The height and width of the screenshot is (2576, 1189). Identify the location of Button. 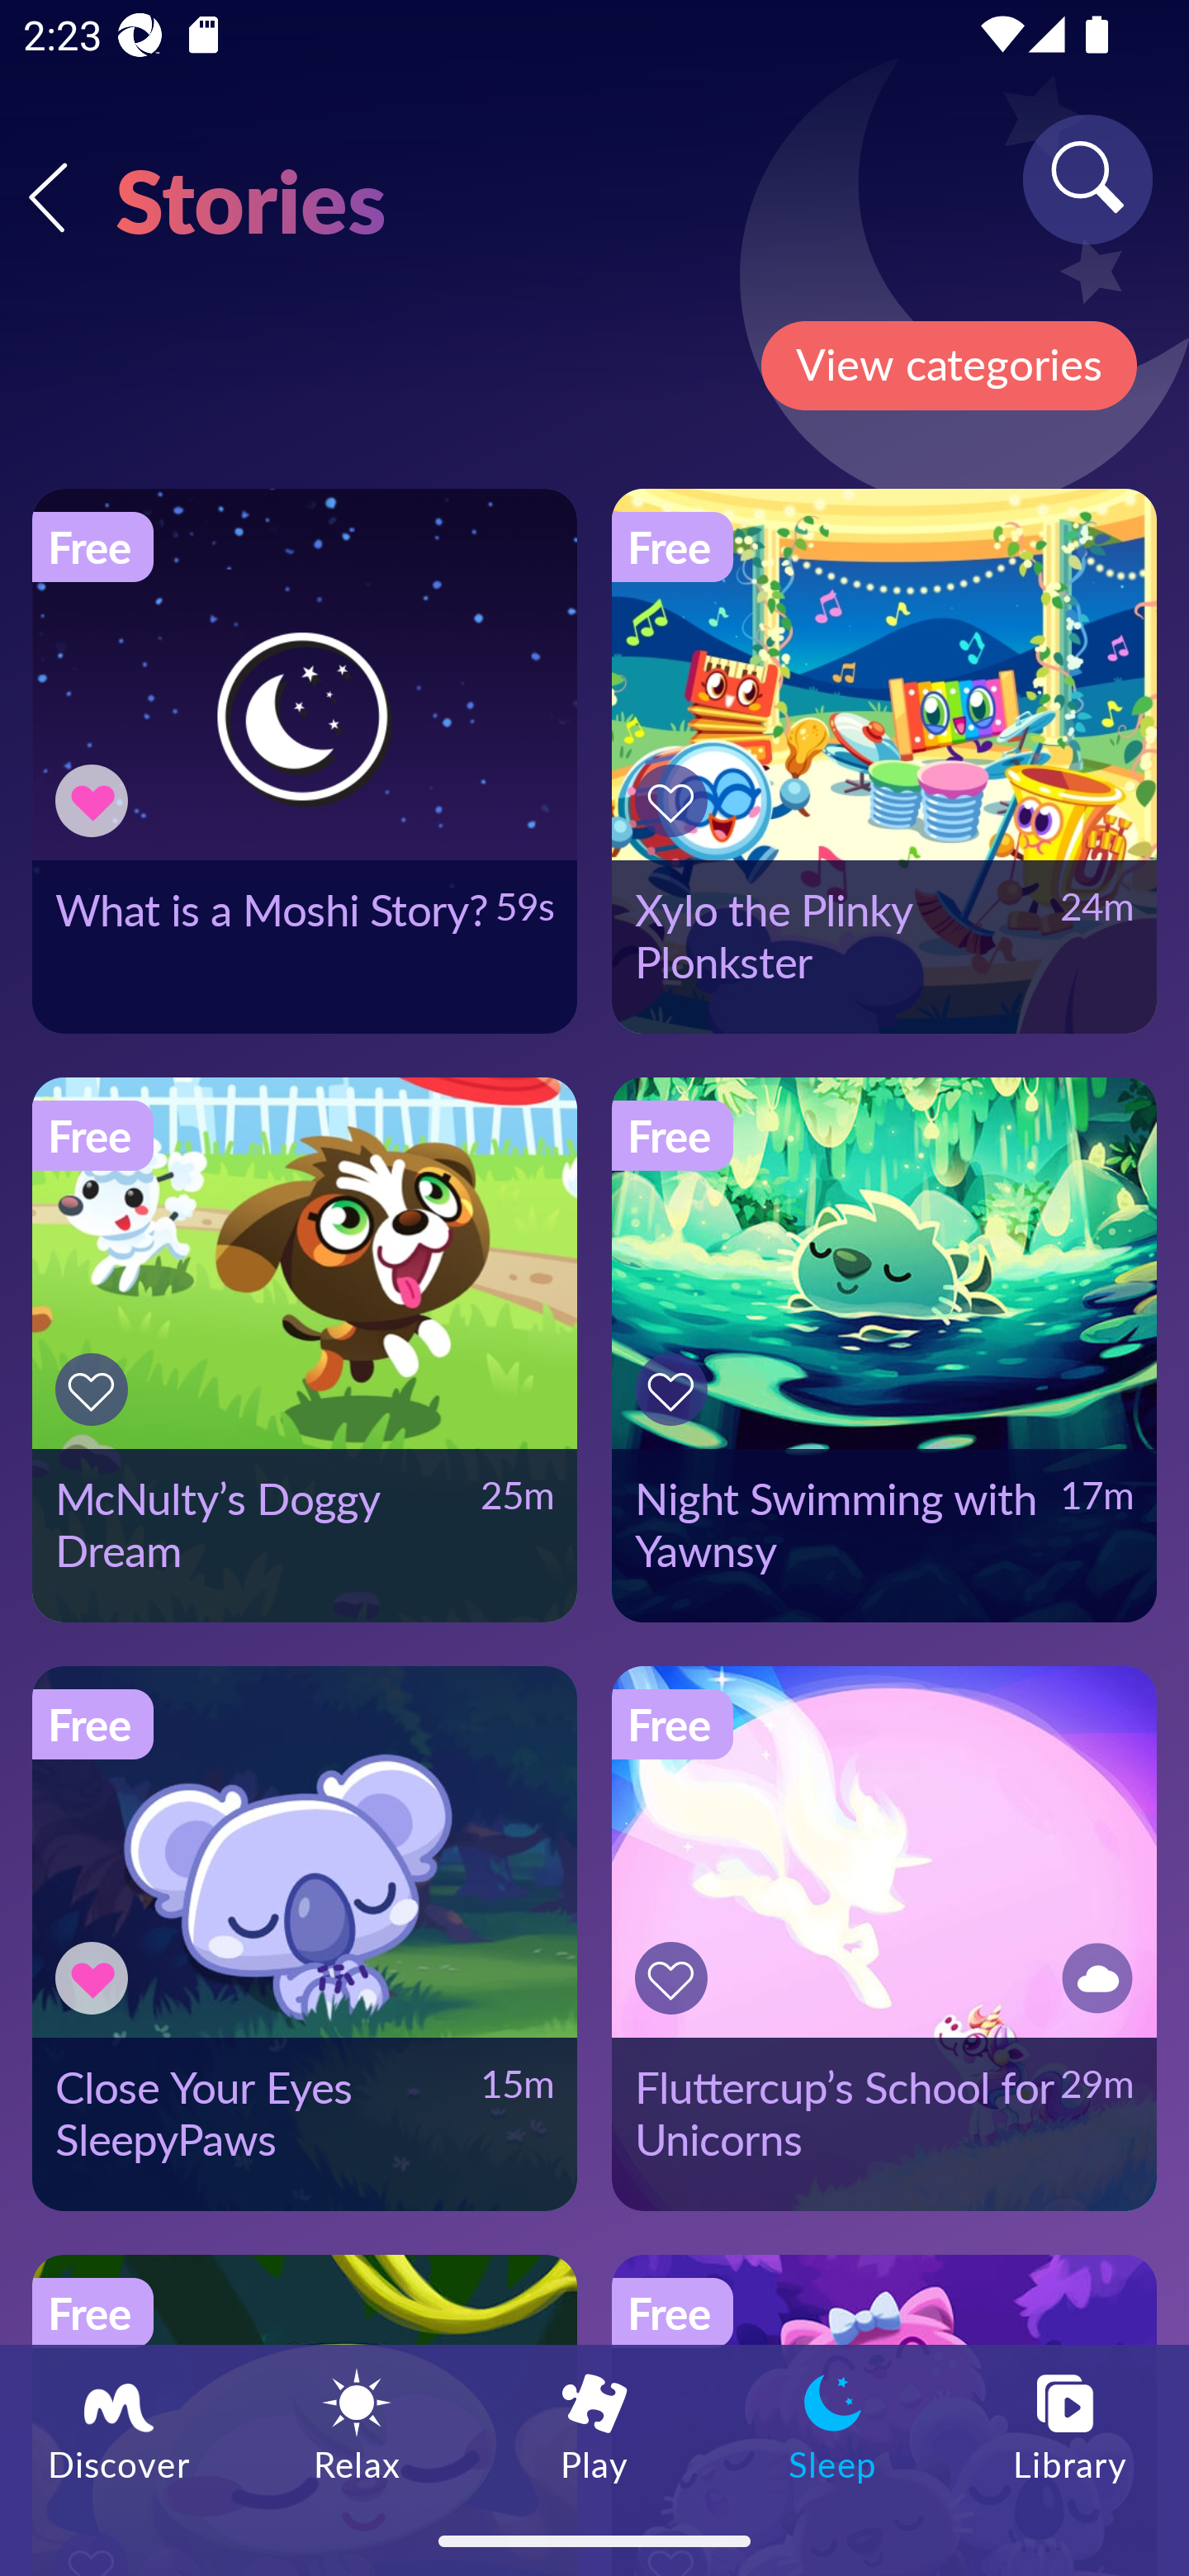
(96, 1388).